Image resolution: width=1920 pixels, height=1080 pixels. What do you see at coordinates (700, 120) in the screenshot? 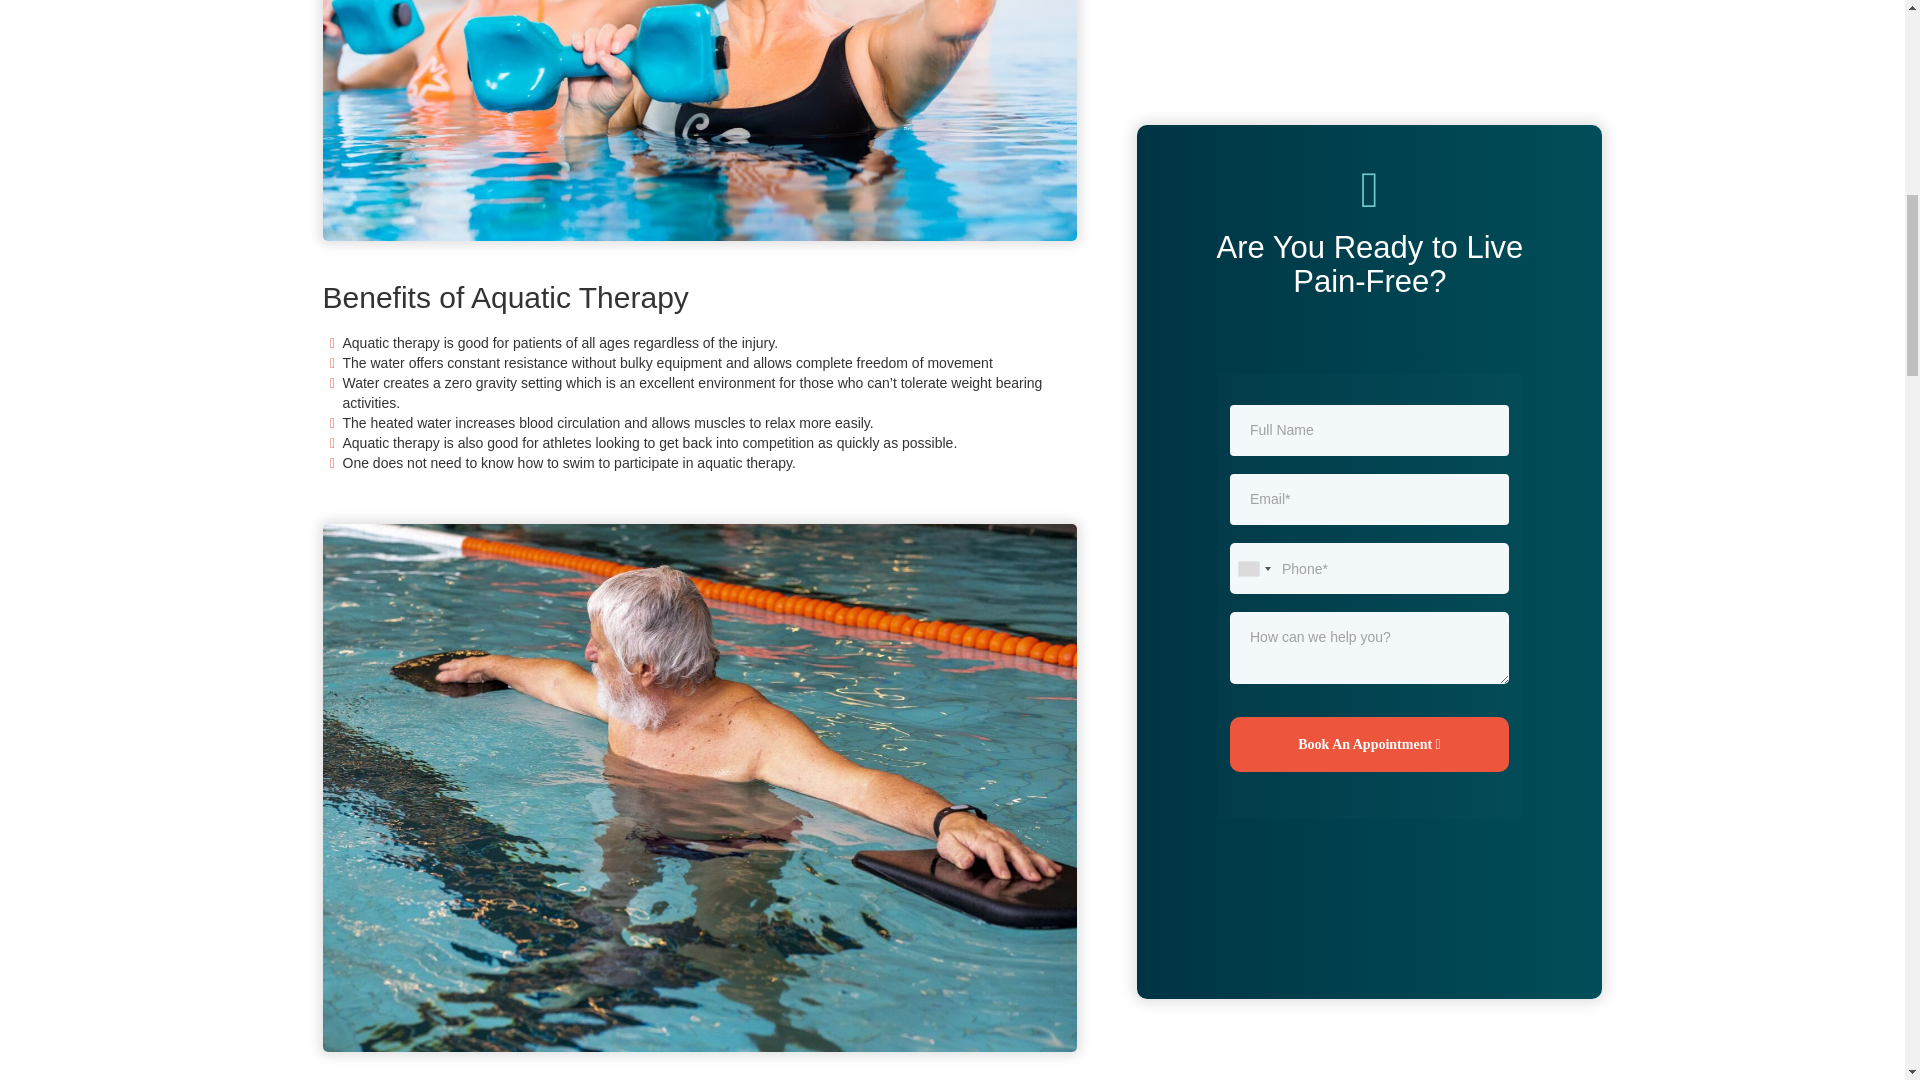
I see `aquatic therapy group session` at bounding box center [700, 120].